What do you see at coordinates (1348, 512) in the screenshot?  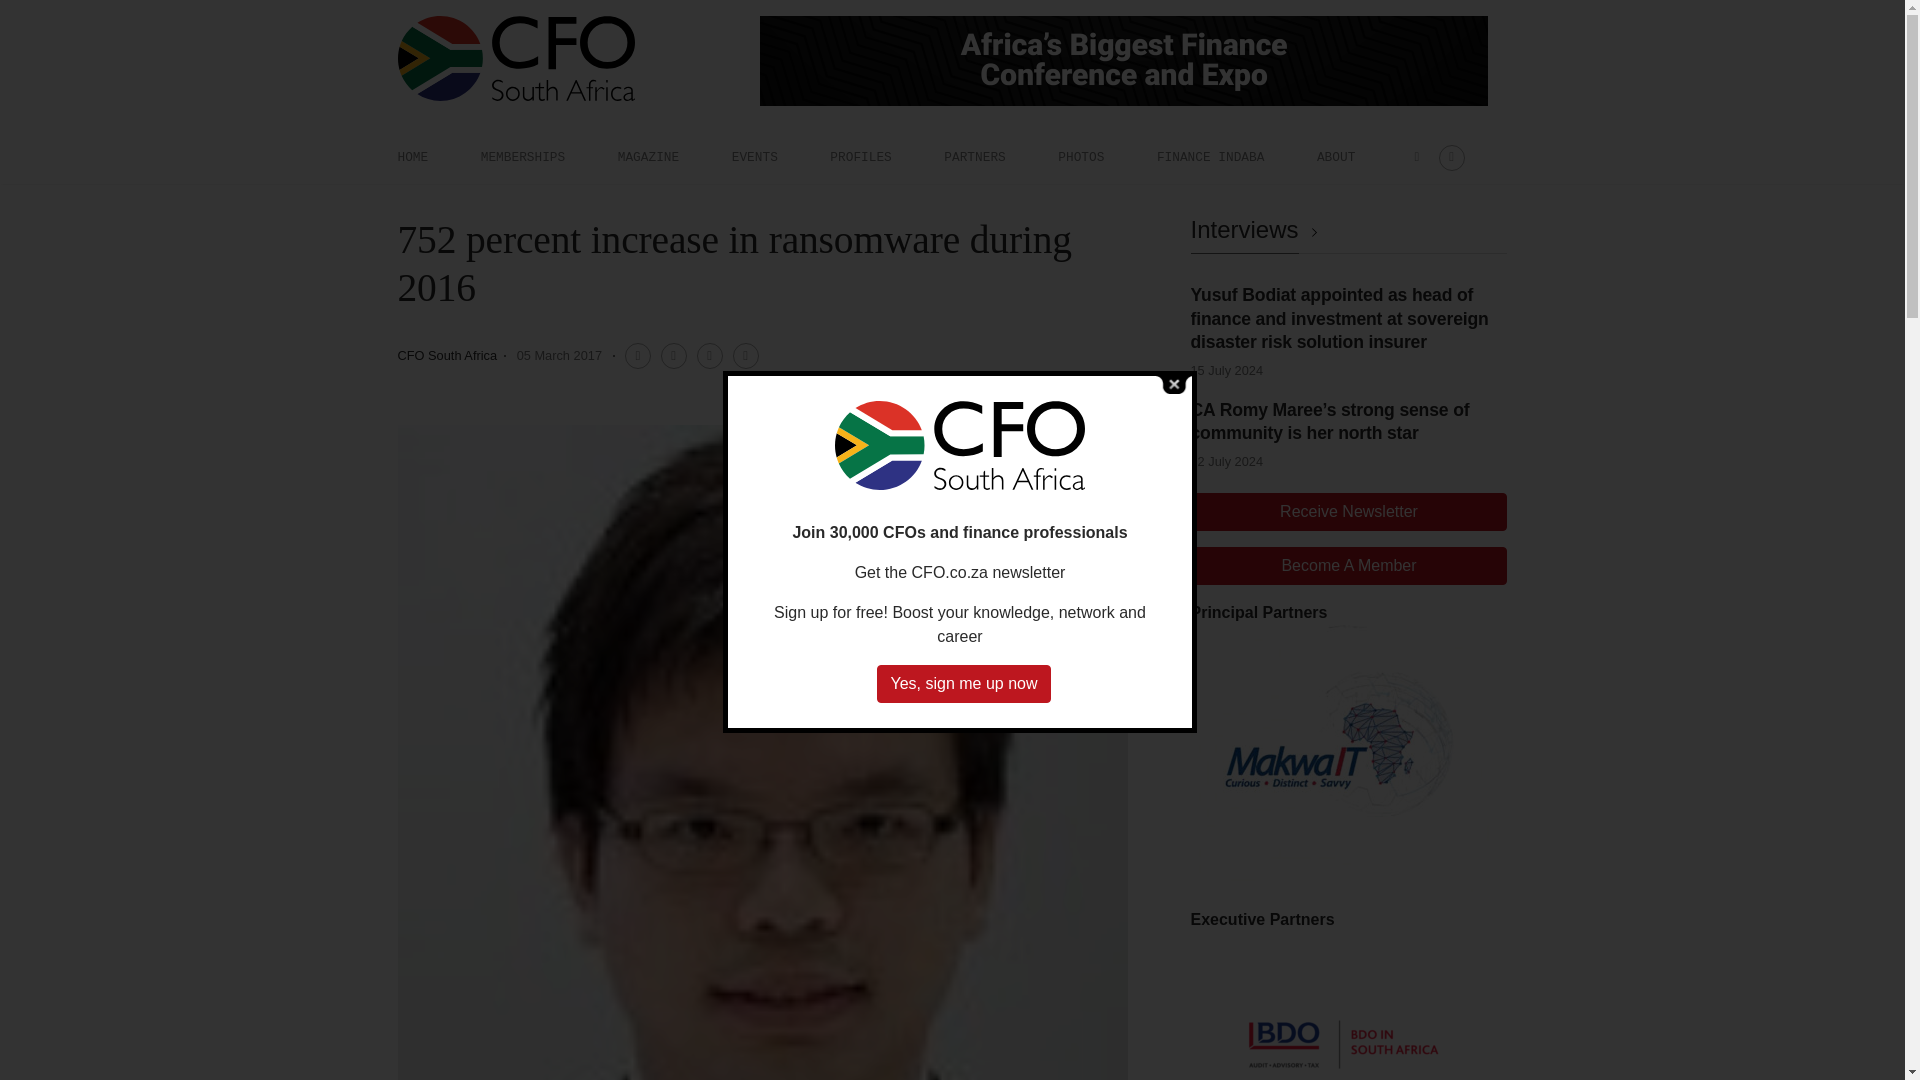 I see `Receive Newsletter` at bounding box center [1348, 512].